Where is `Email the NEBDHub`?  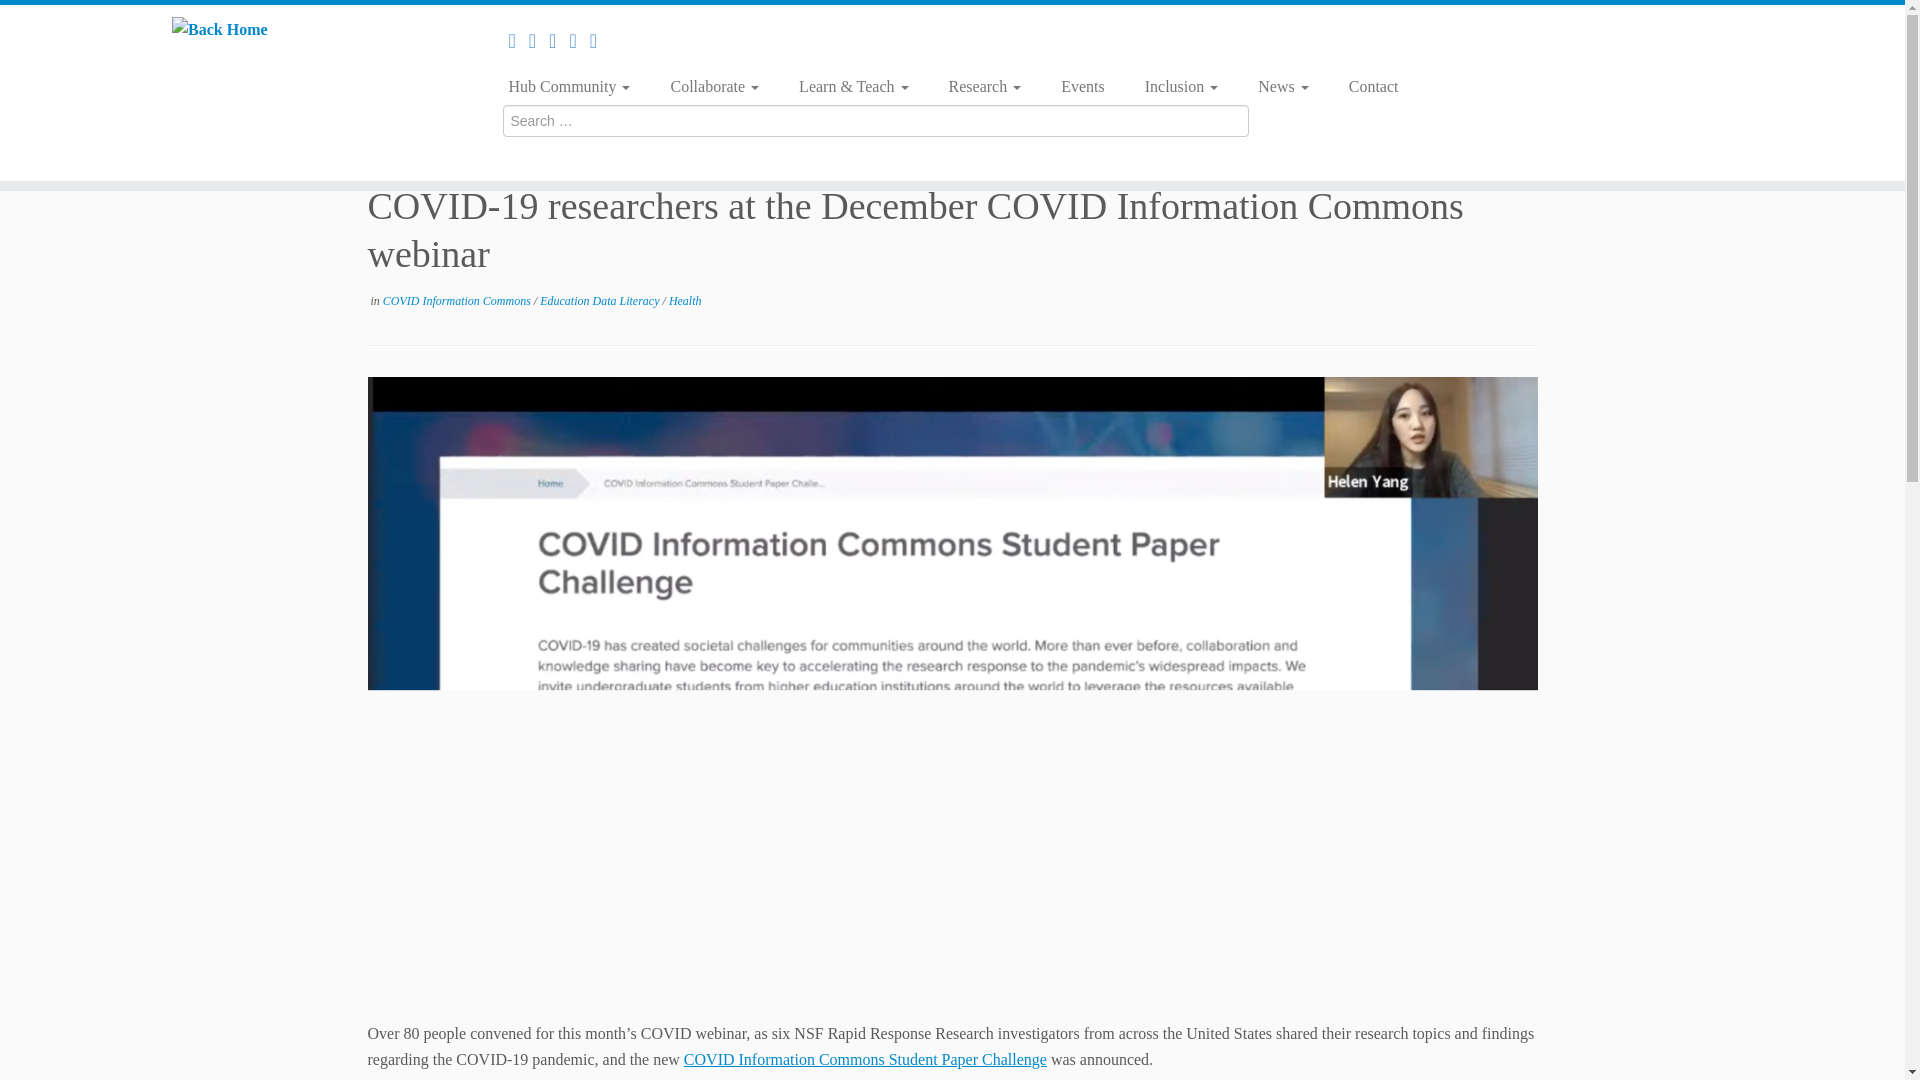
Email the NEBDHub is located at coordinates (518, 40).